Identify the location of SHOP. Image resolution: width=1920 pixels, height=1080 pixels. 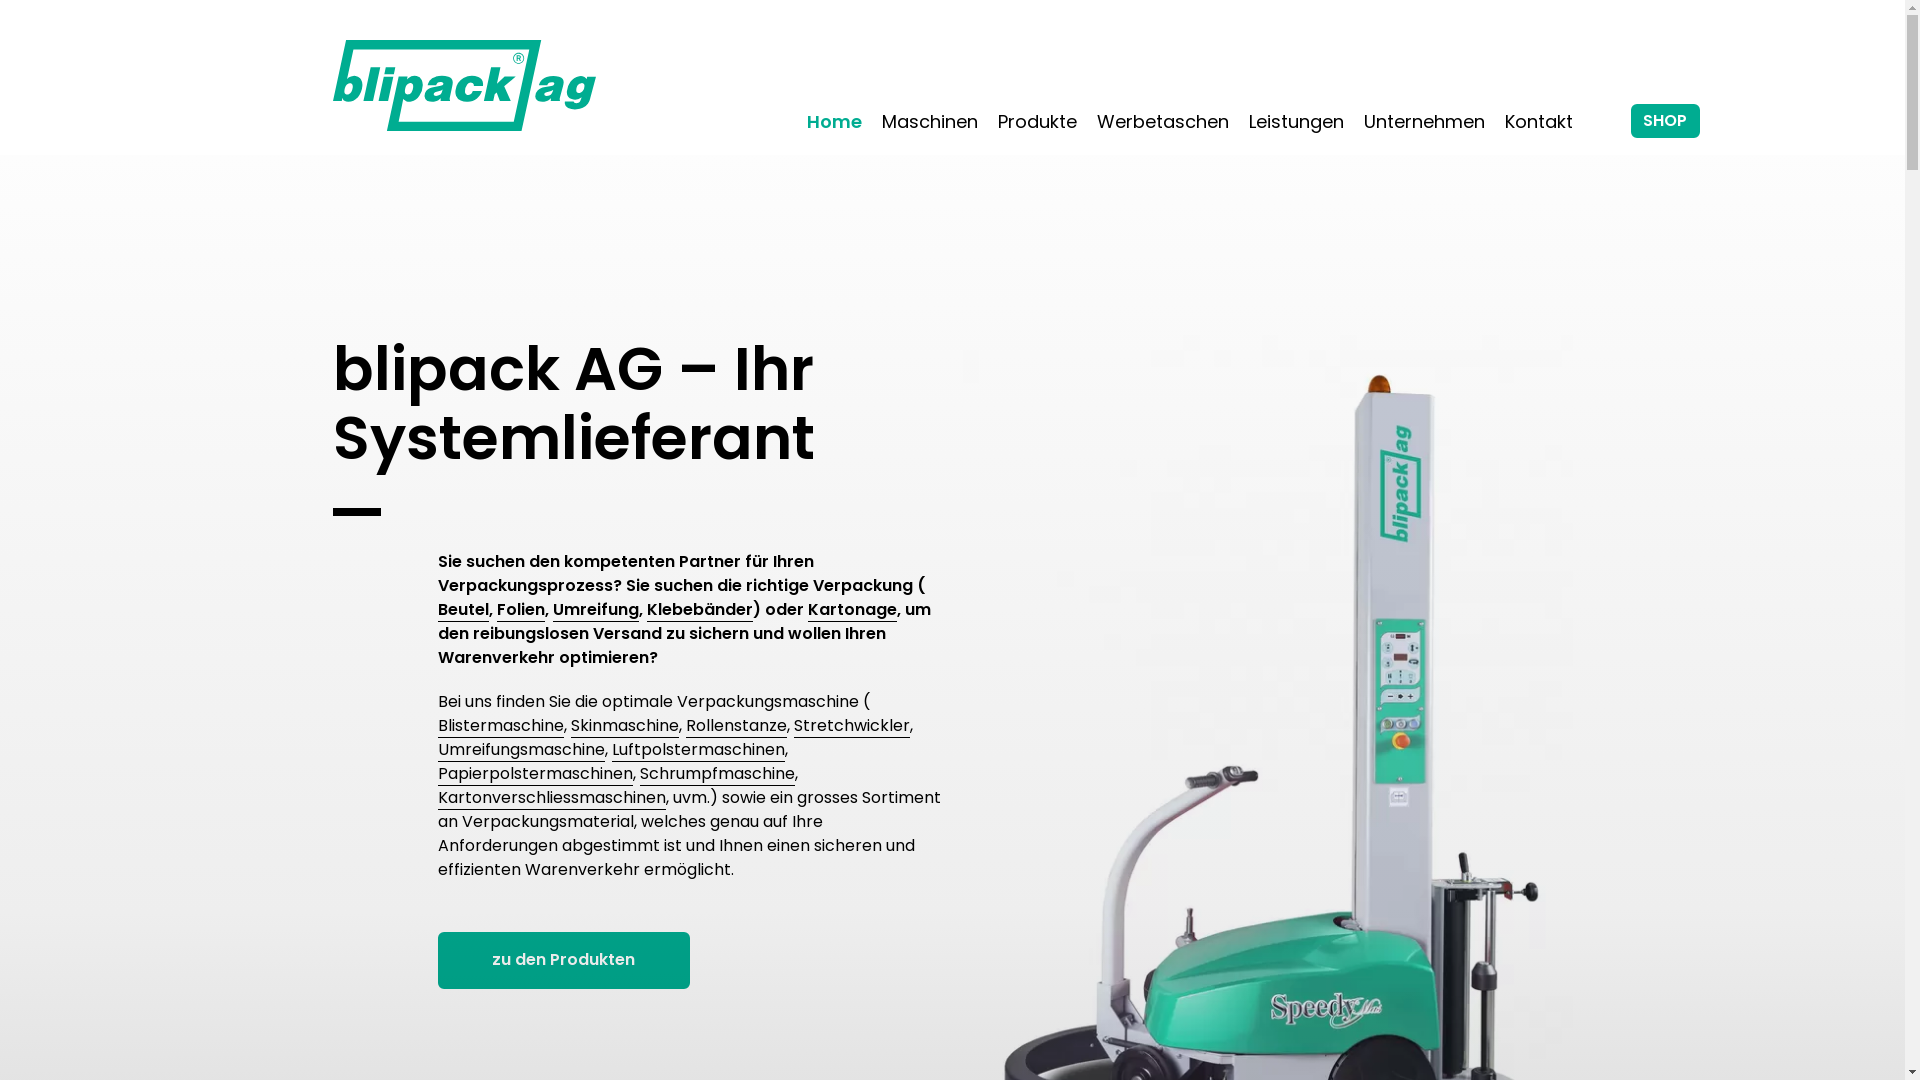
(1664, 121).